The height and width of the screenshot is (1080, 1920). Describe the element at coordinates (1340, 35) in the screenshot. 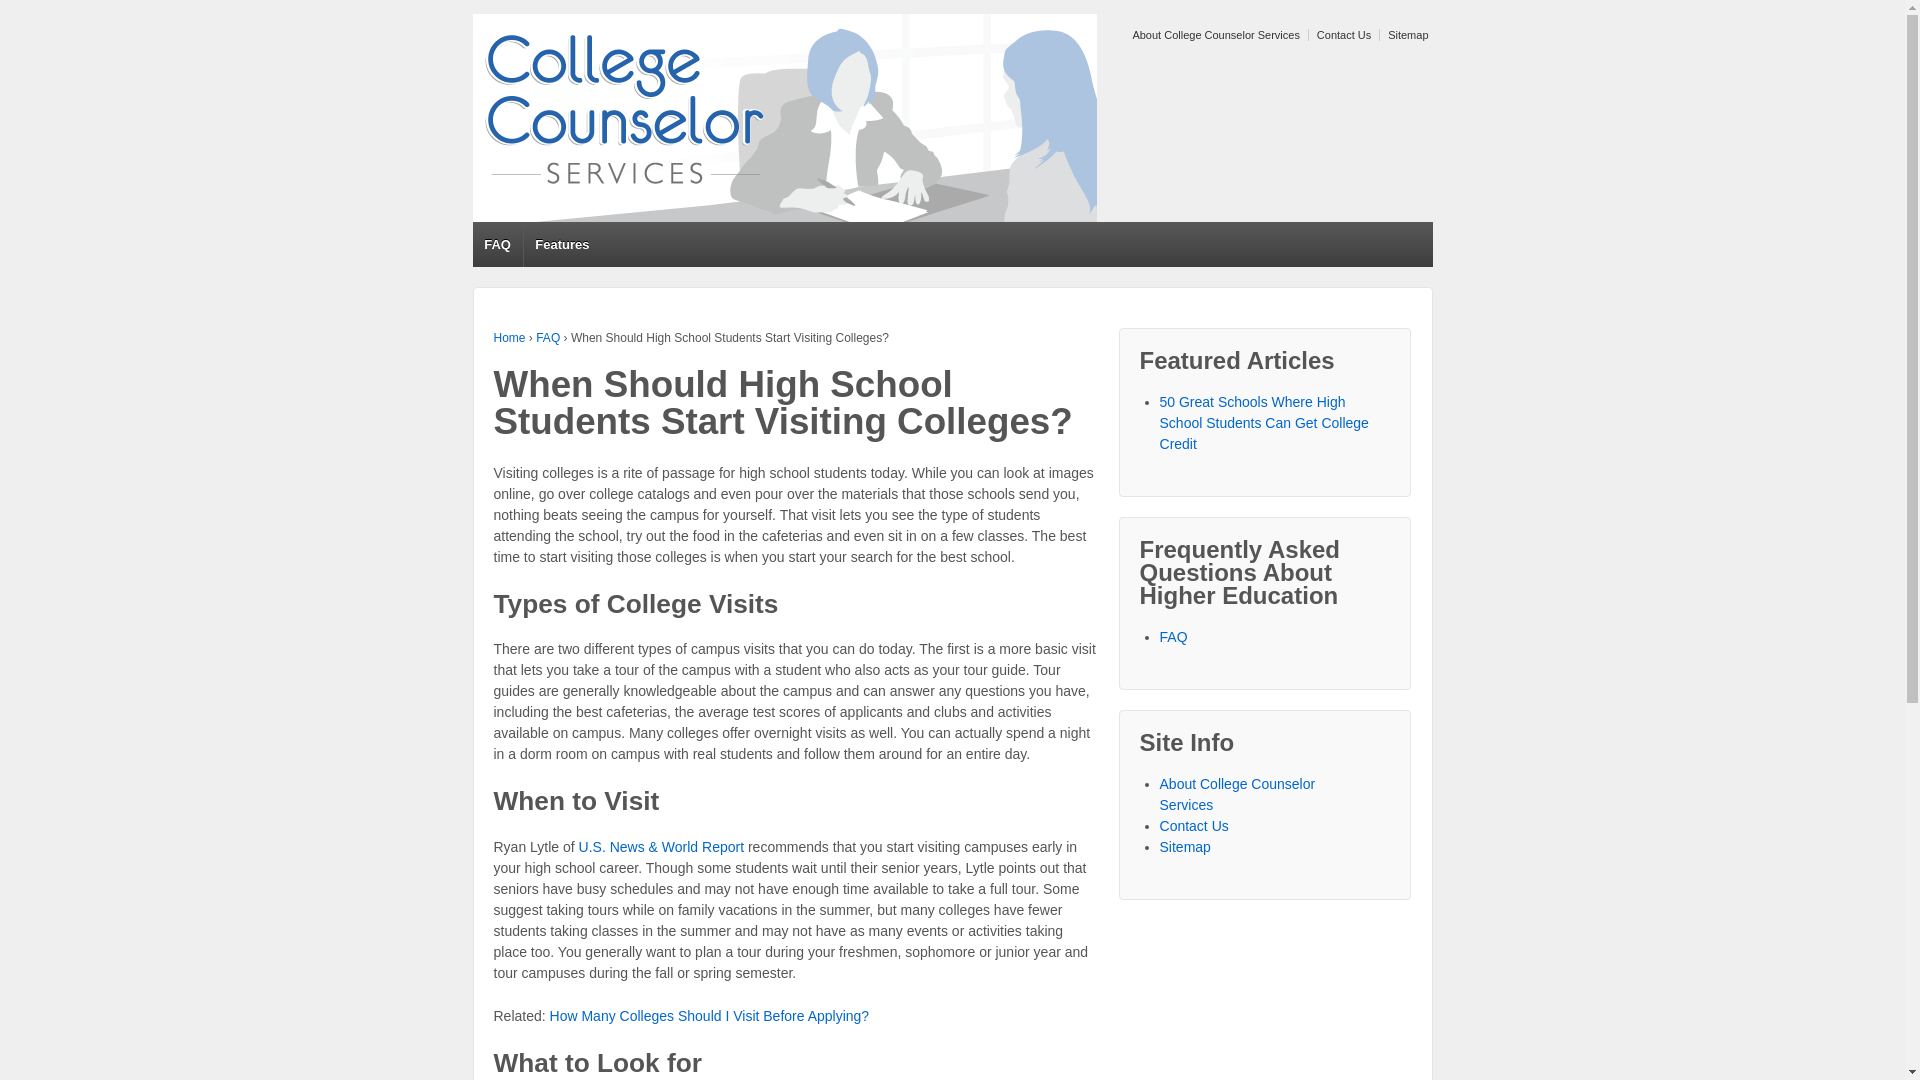

I see `Contact Us` at that location.